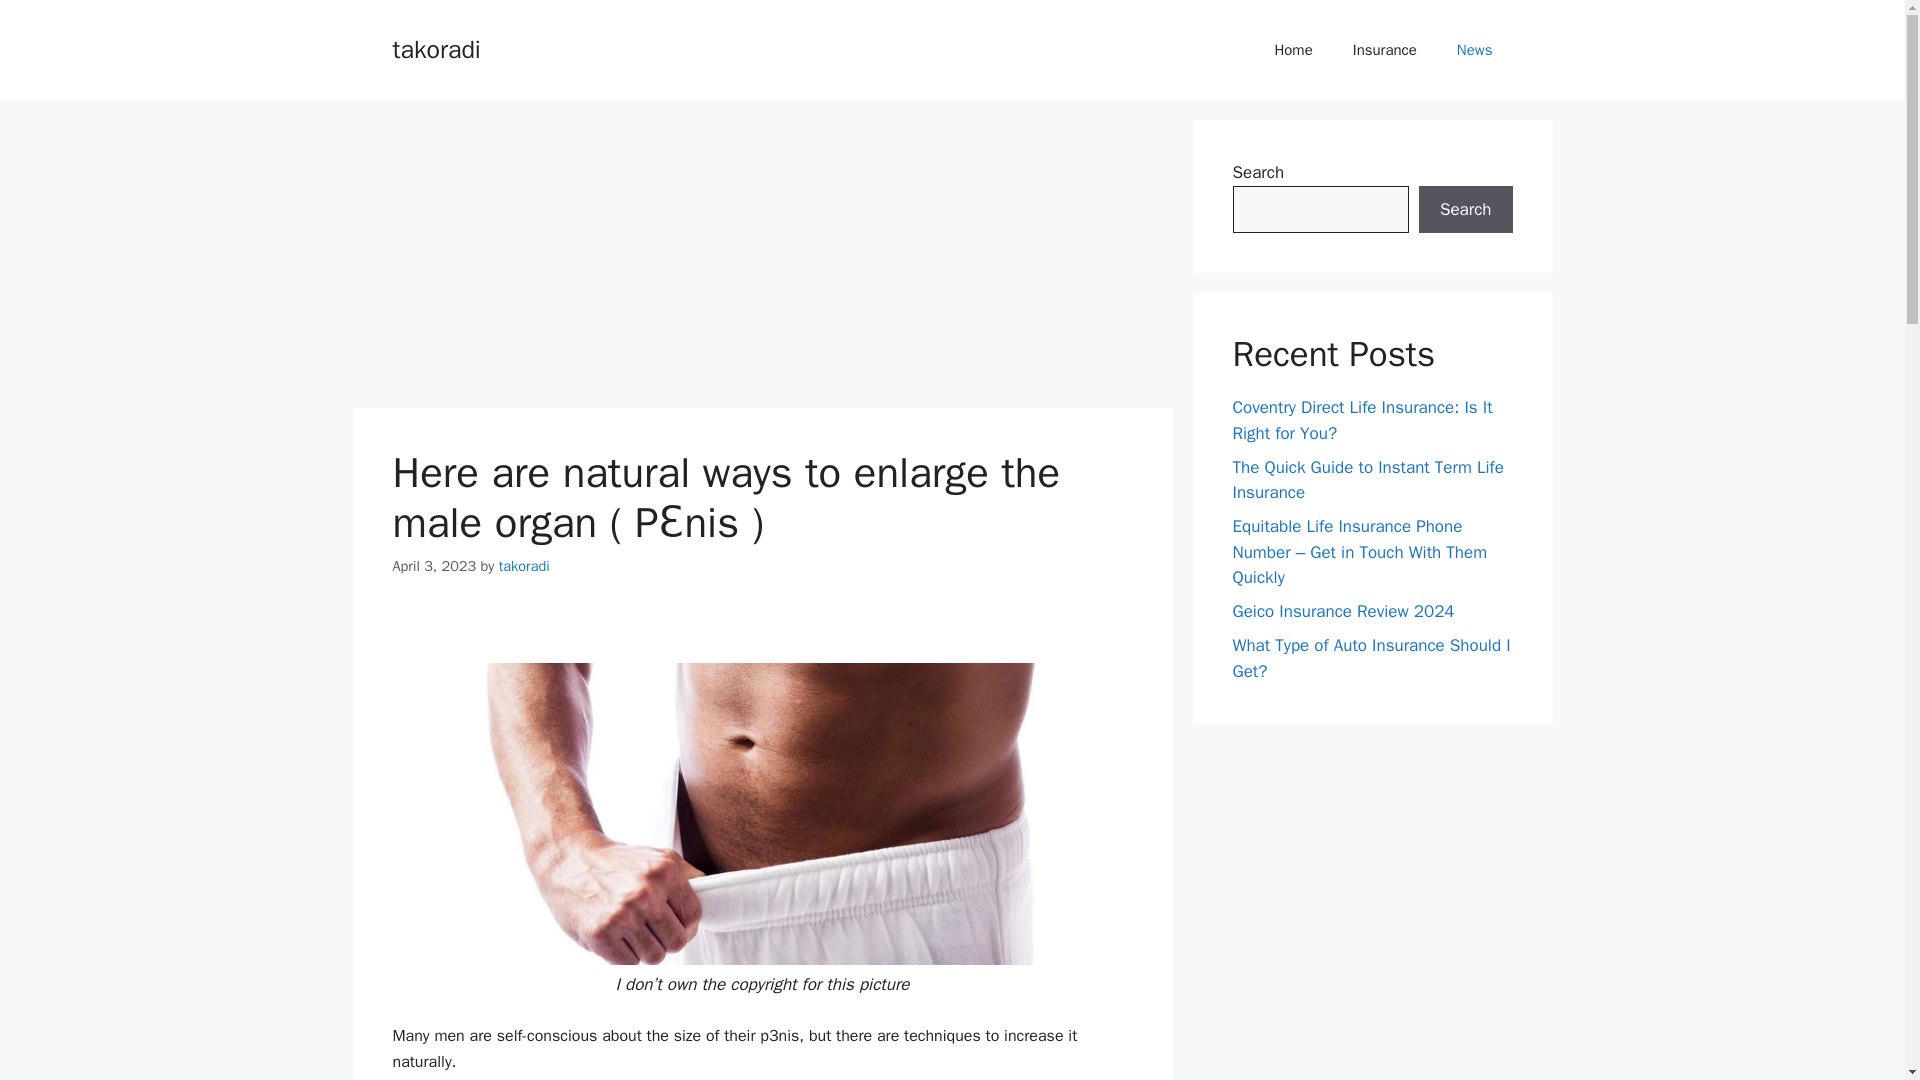 Image resolution: width=1920 pixels, height=1080 pixels. I want to click on takoradi, so click(524, 566).